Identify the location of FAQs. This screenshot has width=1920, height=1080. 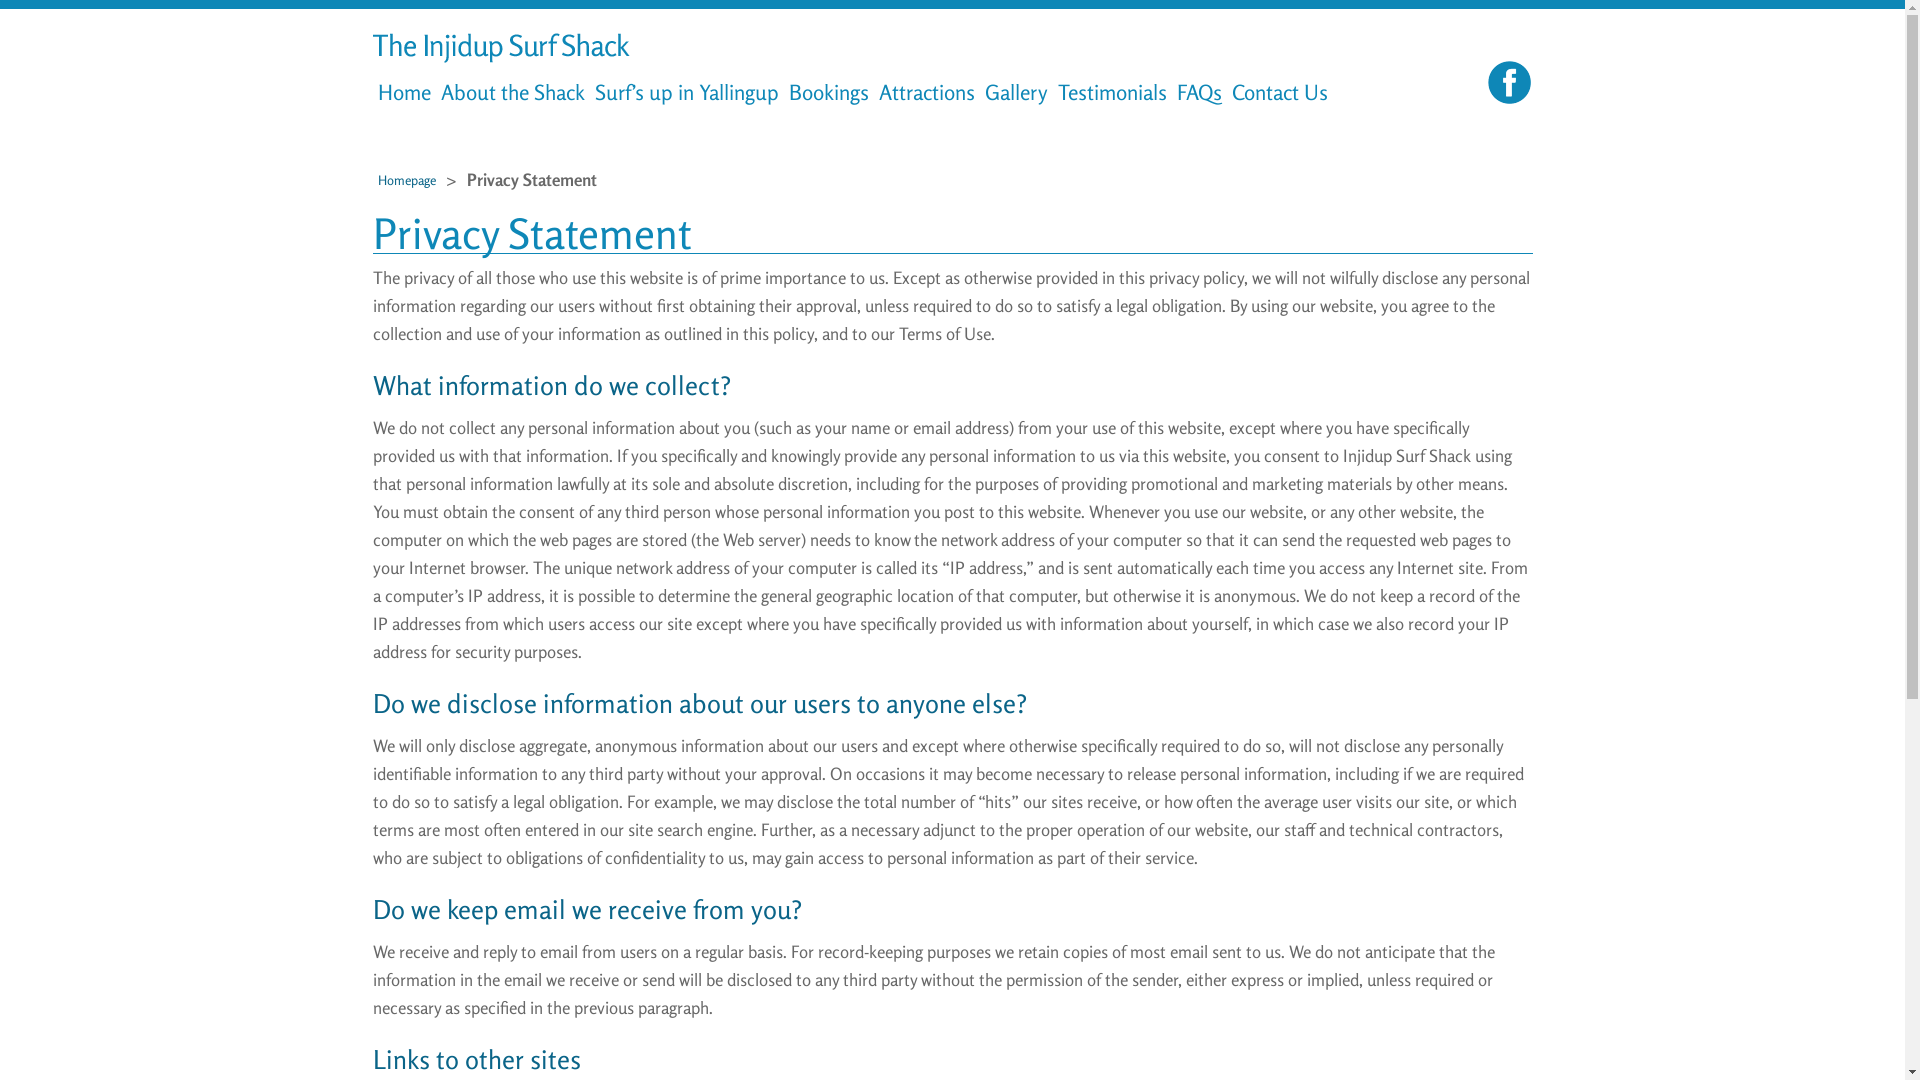
(1200, 92).